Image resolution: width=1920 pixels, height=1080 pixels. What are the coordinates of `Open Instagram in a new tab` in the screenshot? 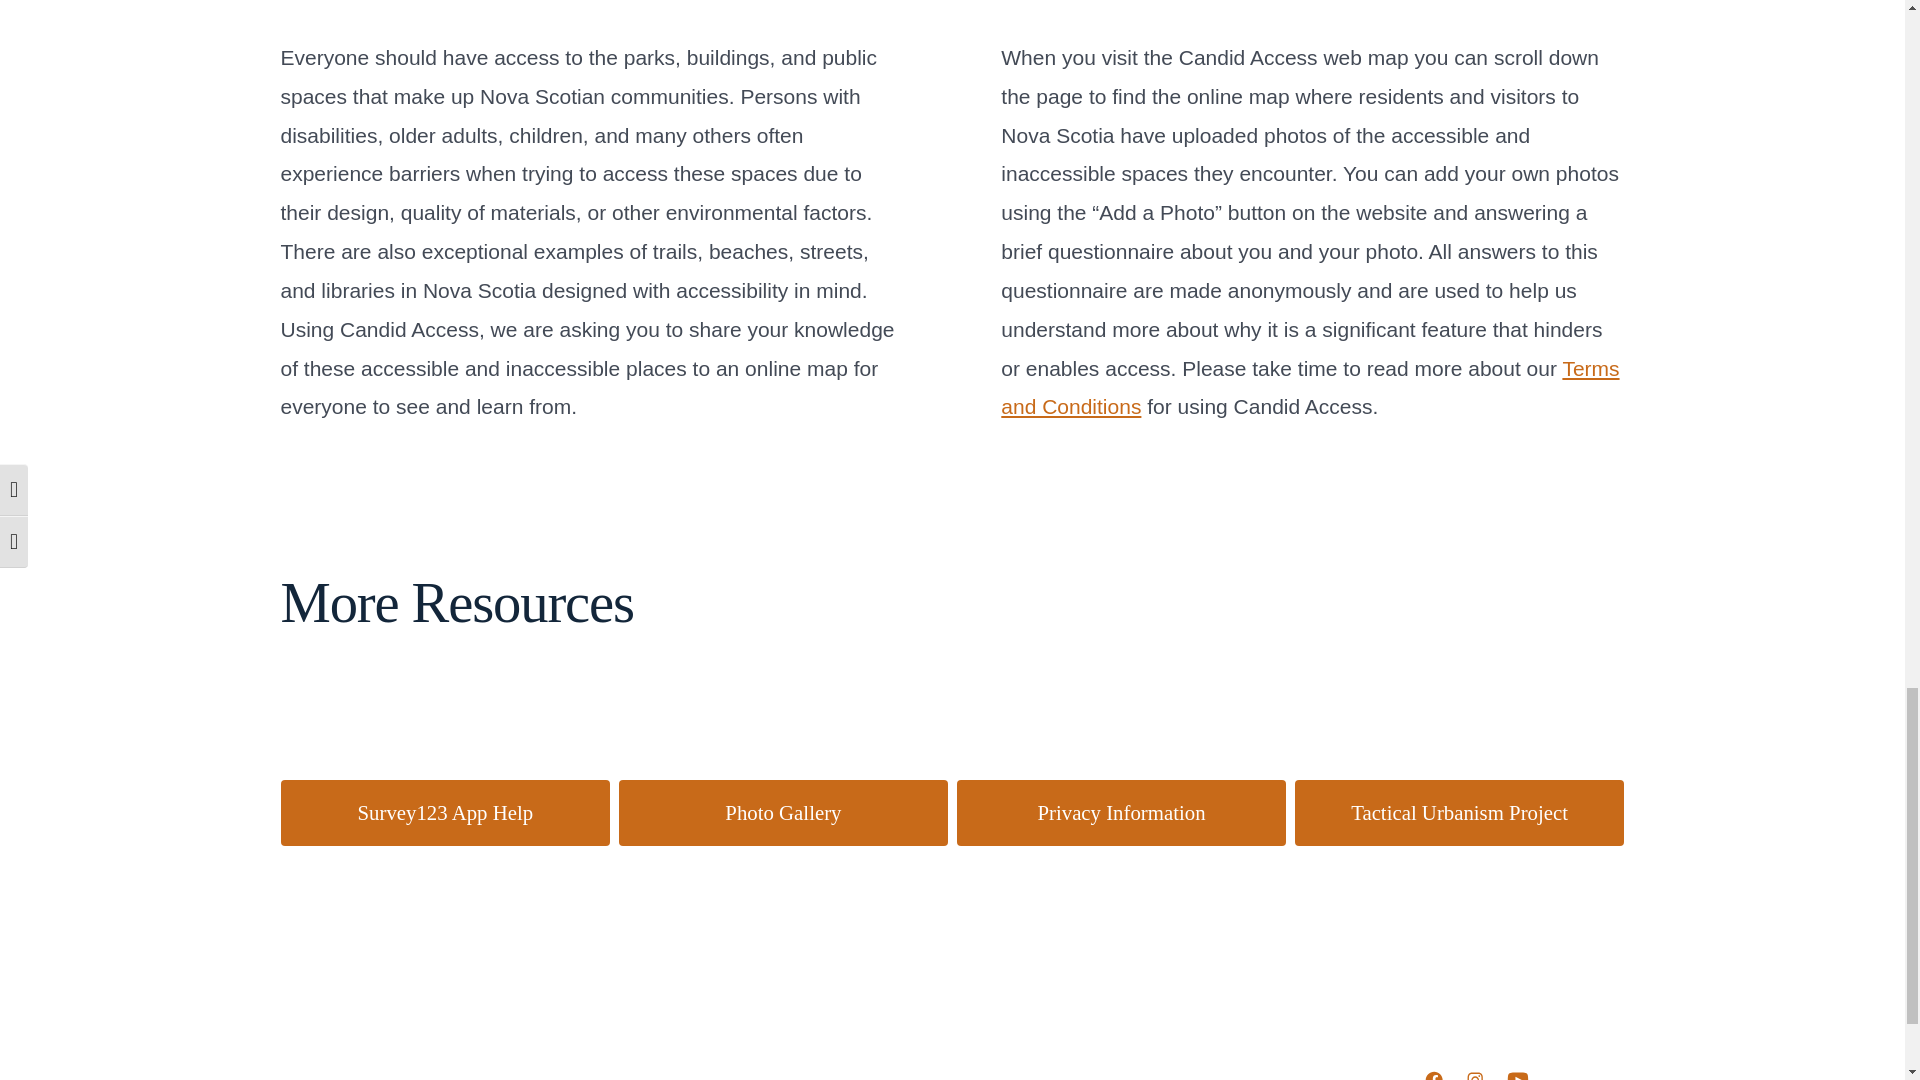 It's located at (1475, 1070).